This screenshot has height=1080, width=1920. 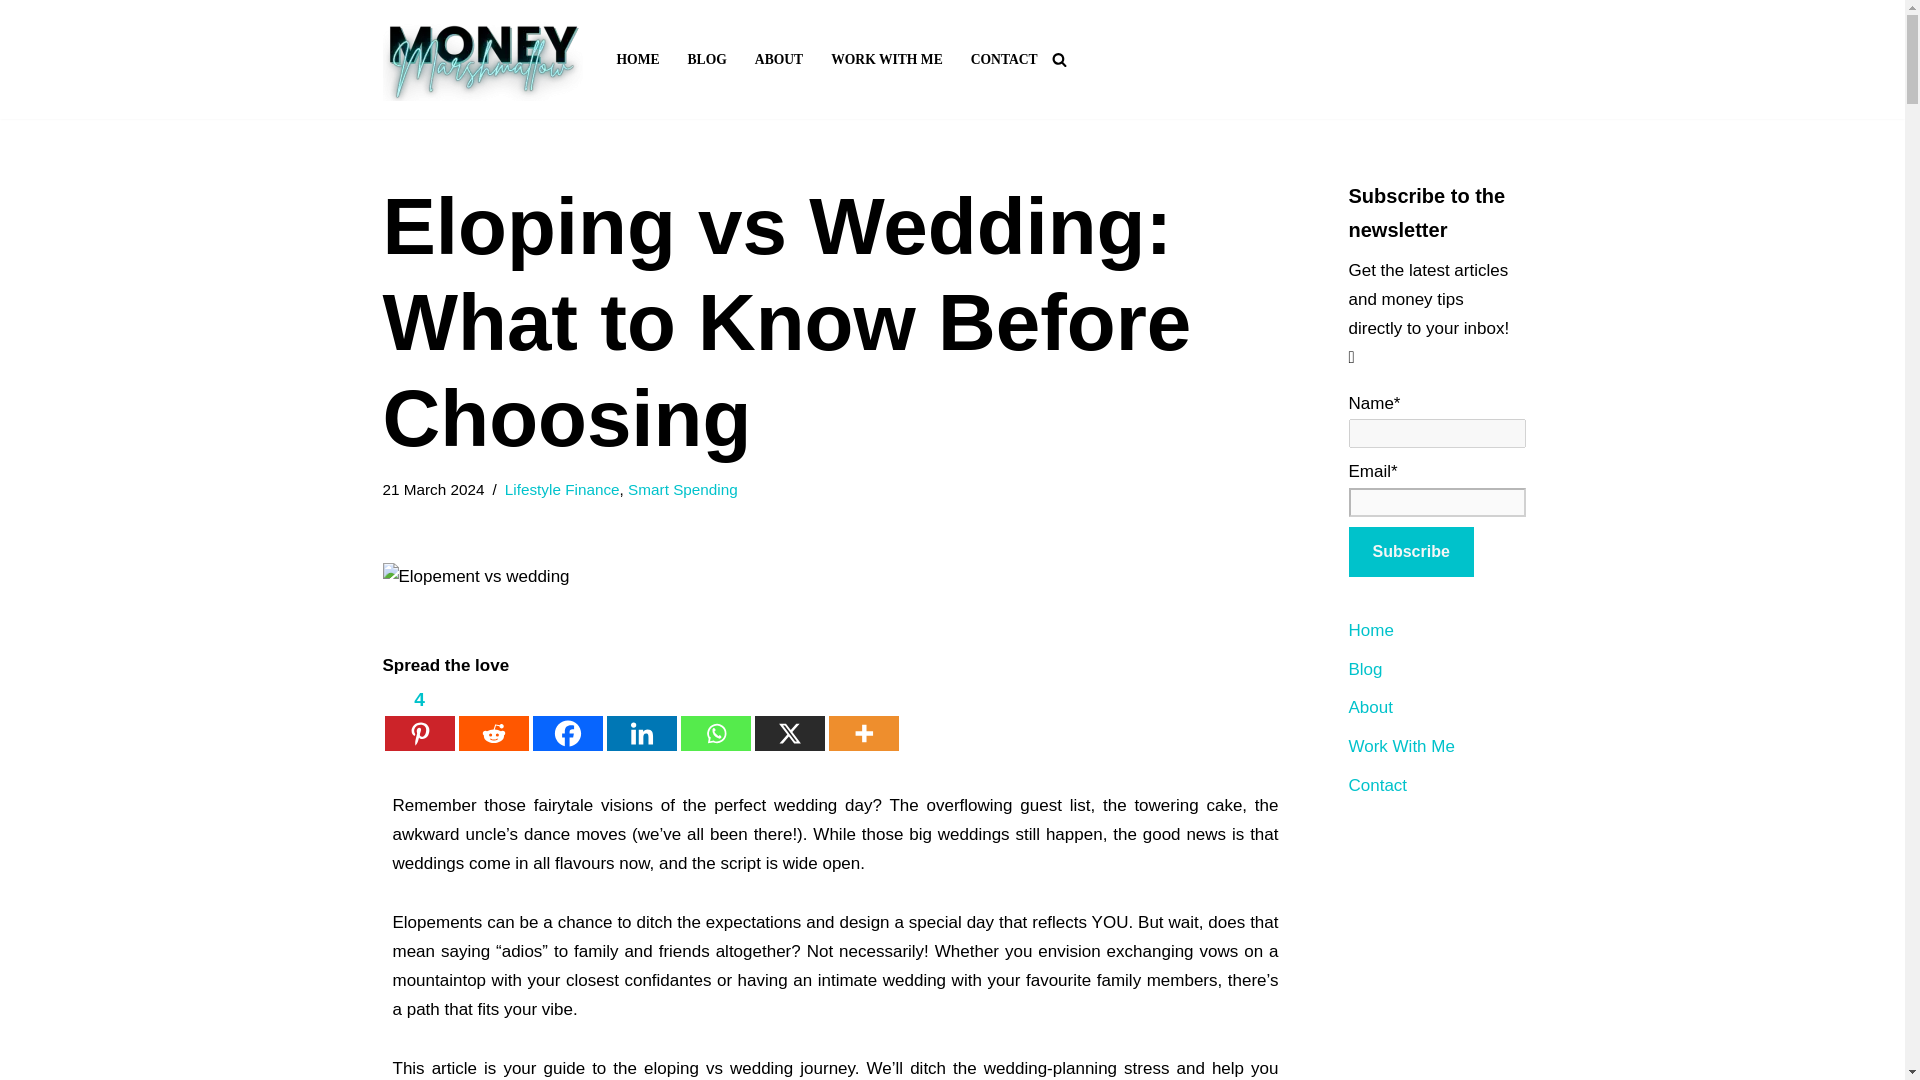 I want to click on Lifestyle Finance, so click(x=562, y=488).